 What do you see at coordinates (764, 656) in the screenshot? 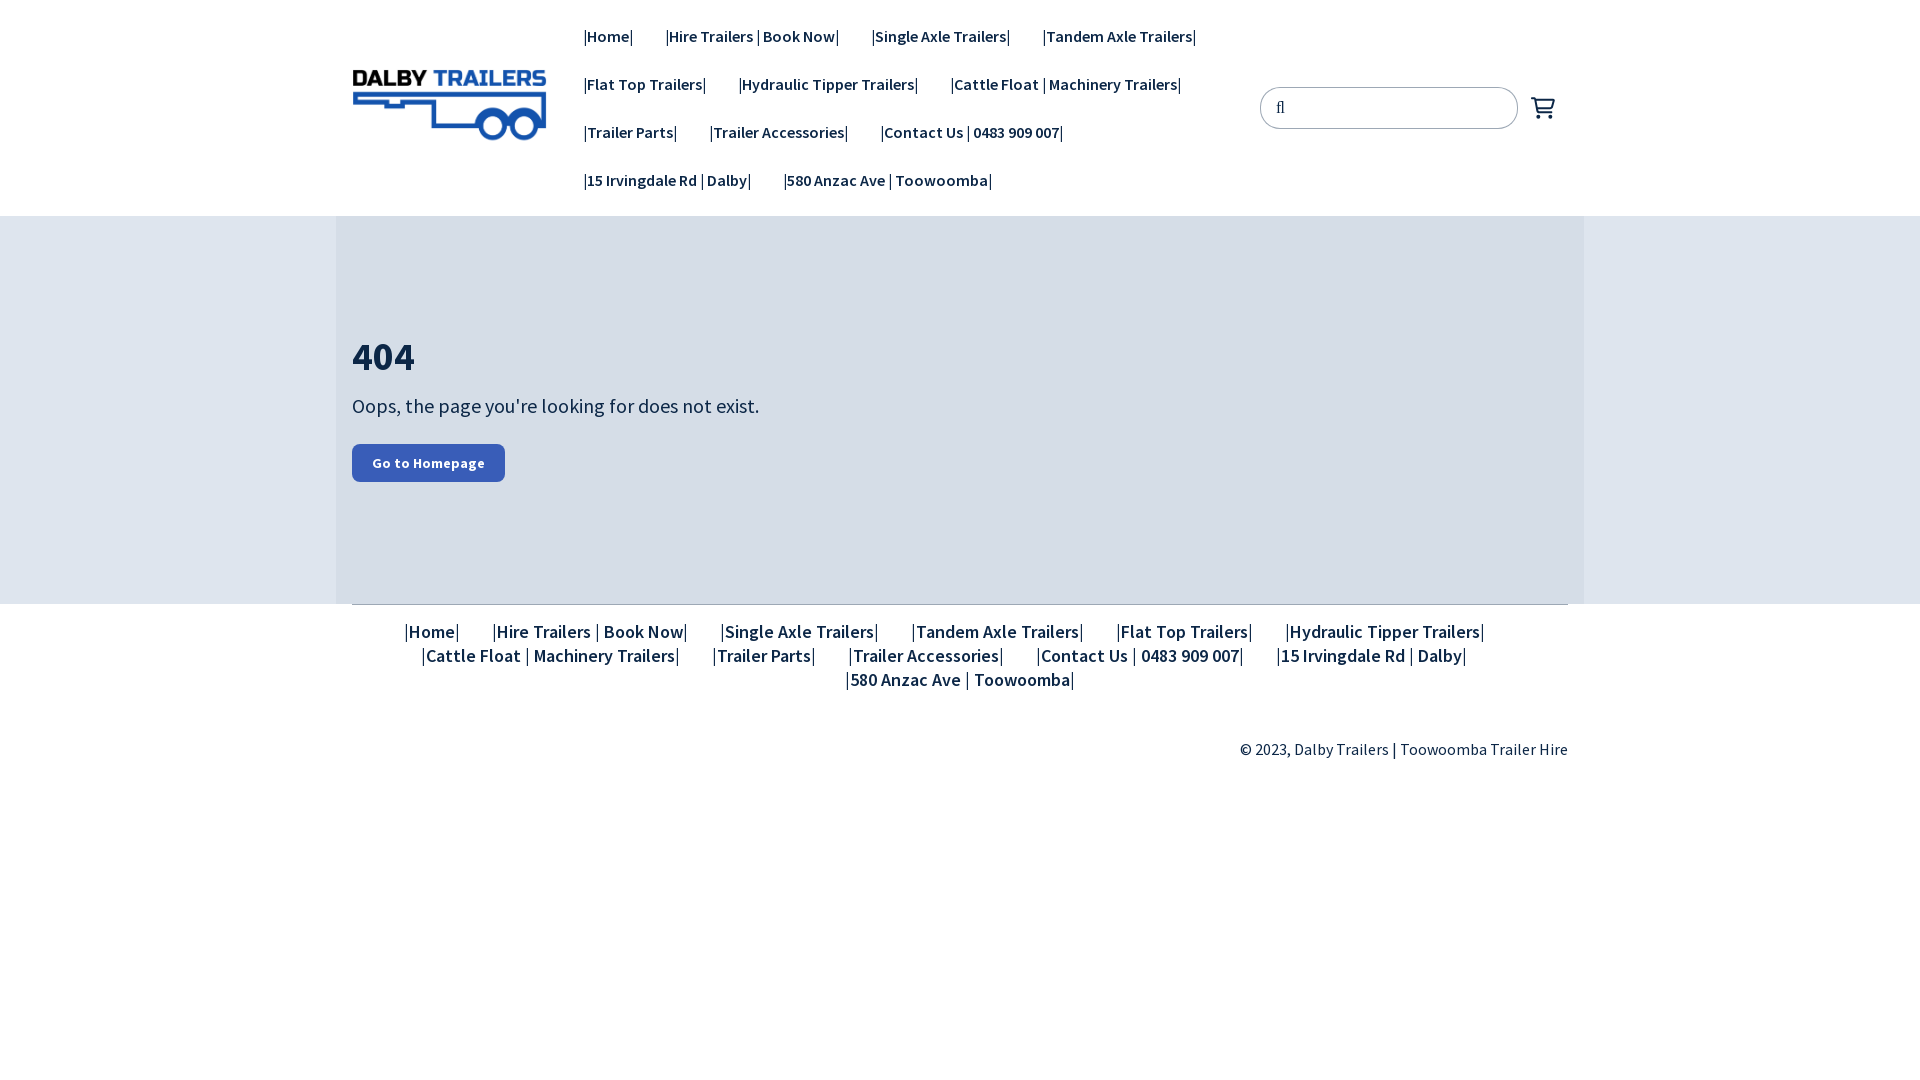
I see `|Trailer Parts|` at bounding box center [764, 656].